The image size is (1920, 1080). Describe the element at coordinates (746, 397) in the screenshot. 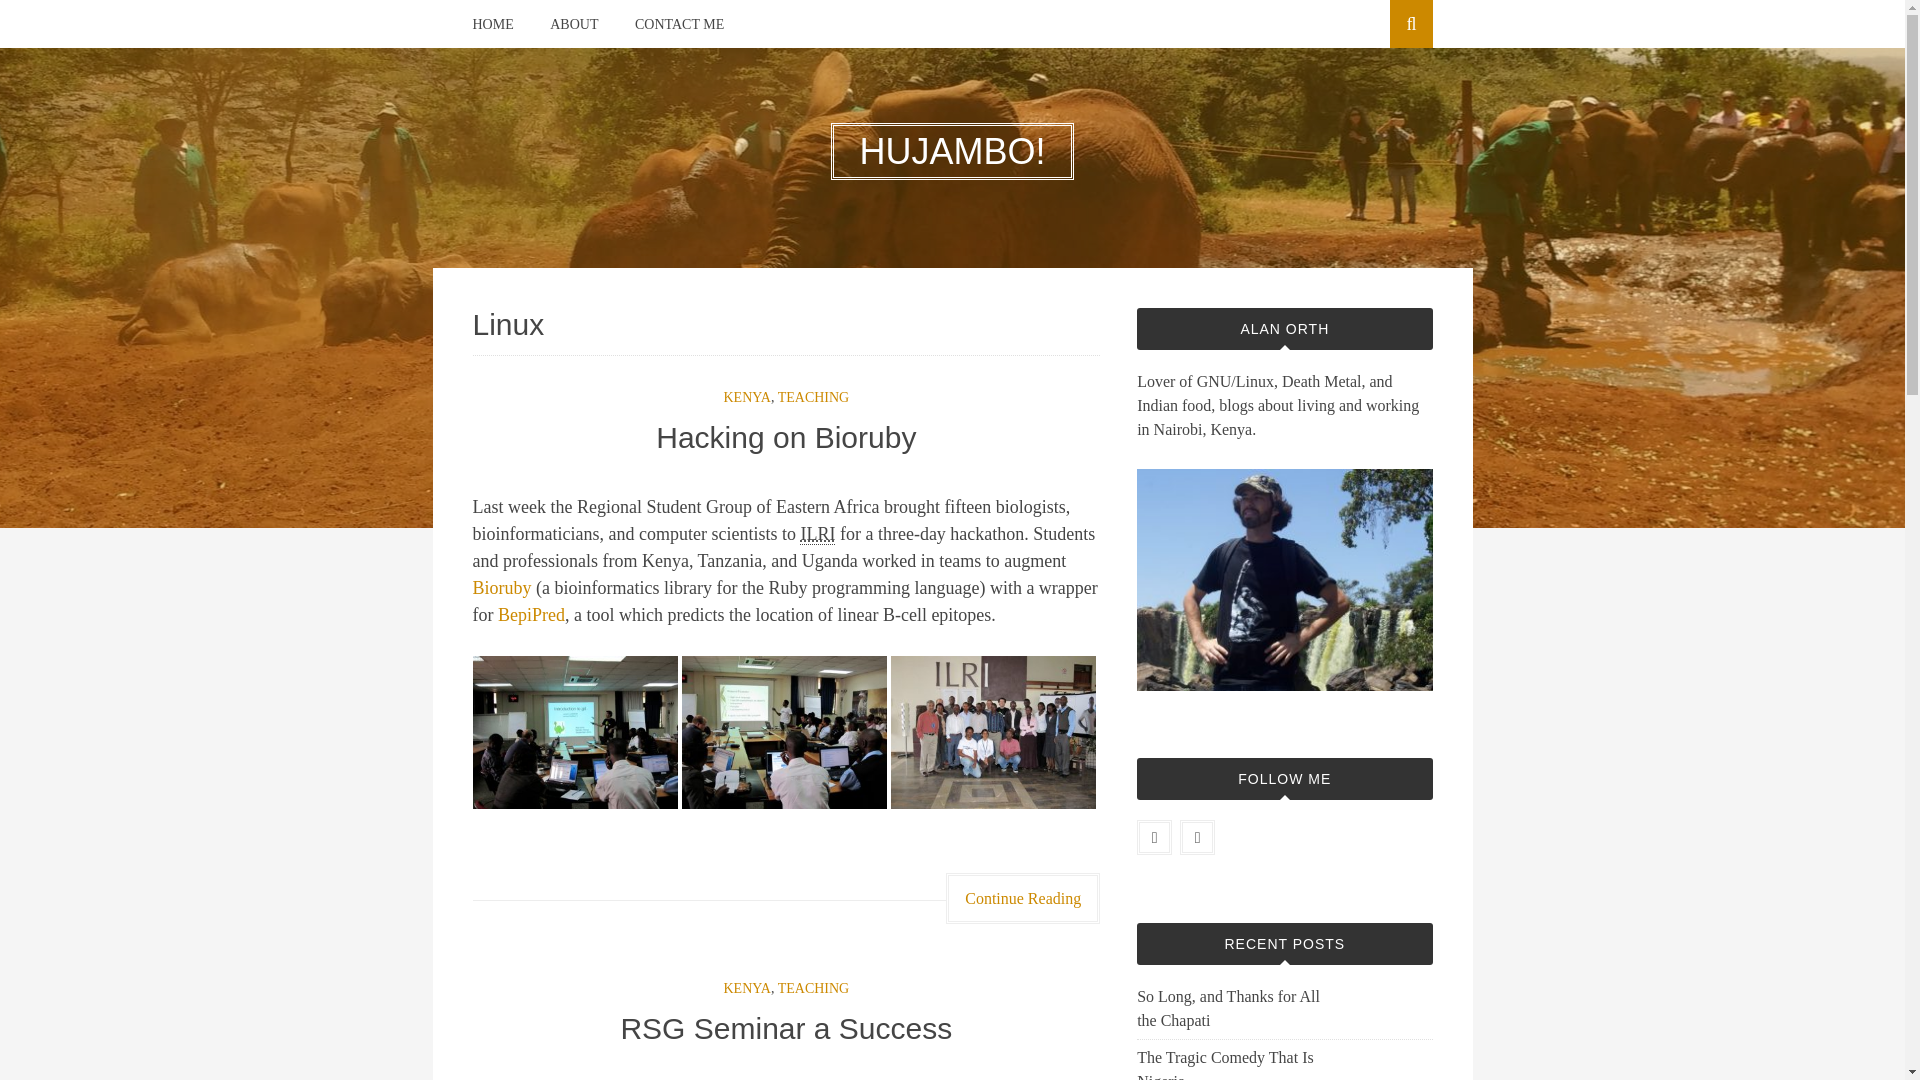

I see `KENYA` at that location.